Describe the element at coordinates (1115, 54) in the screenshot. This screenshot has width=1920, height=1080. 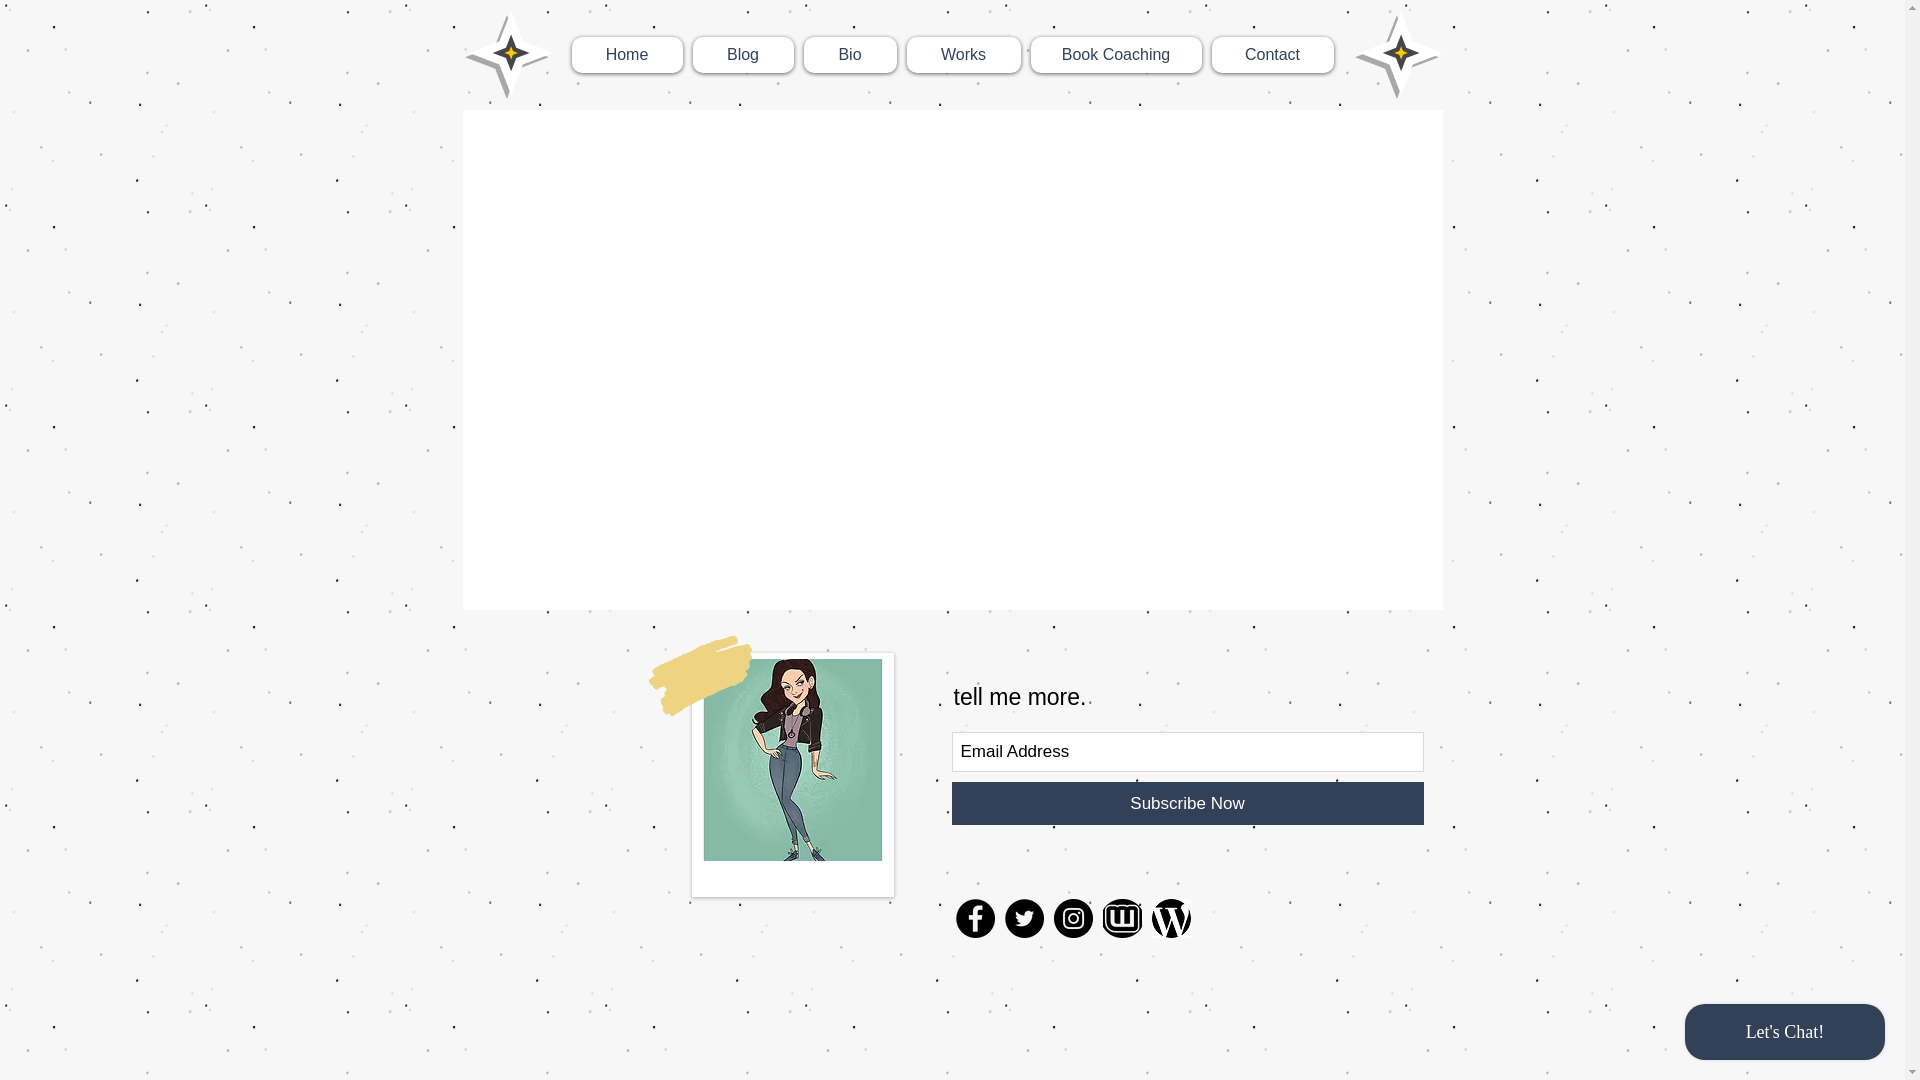
I see `Book Coaching` at that location.